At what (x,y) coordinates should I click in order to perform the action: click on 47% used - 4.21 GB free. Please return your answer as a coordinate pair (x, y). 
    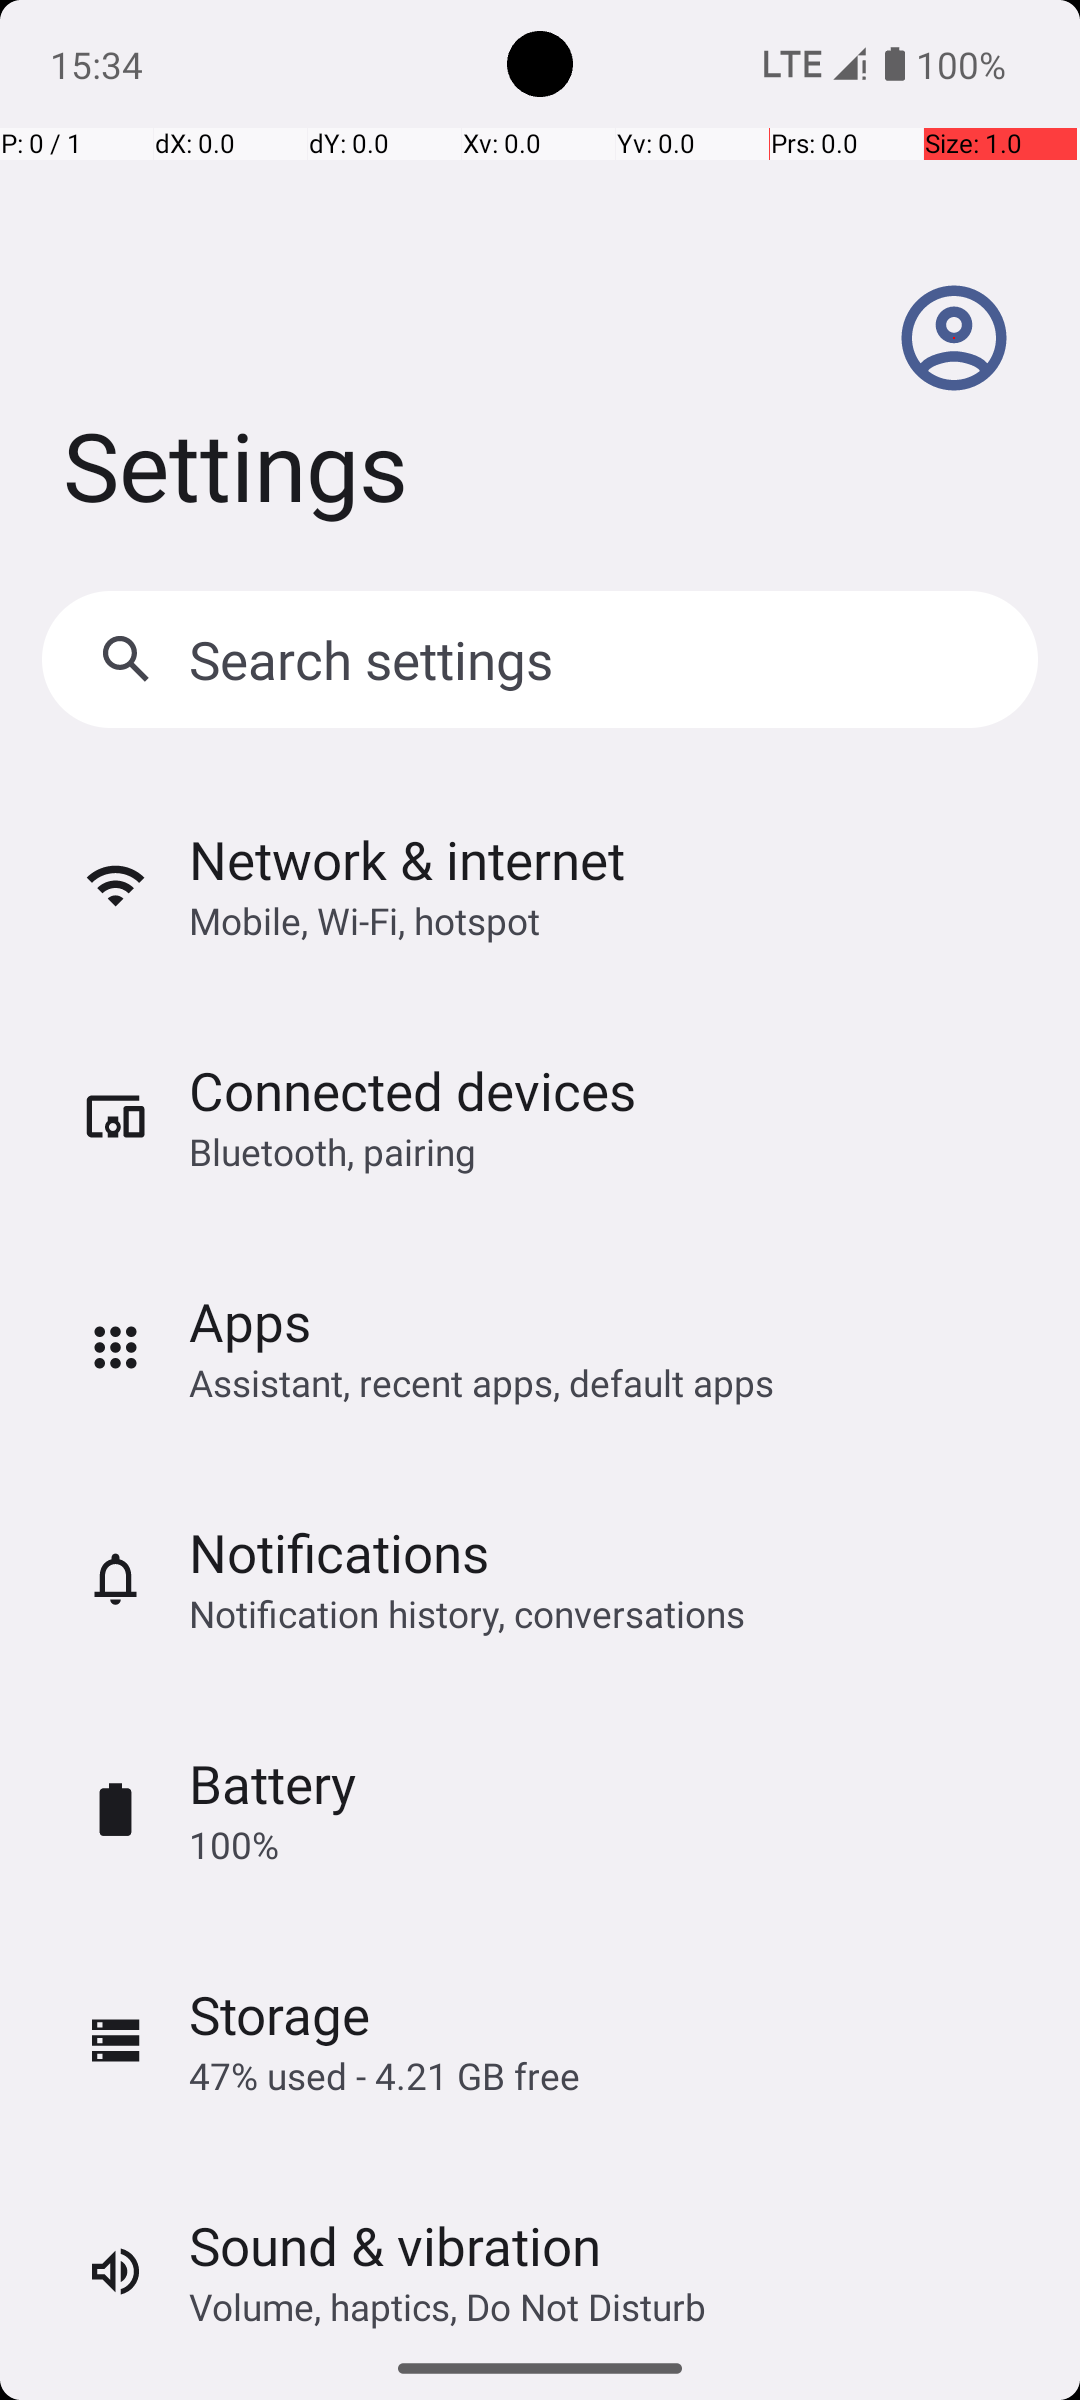
    Looking at the image, I should click on (384, 2076).